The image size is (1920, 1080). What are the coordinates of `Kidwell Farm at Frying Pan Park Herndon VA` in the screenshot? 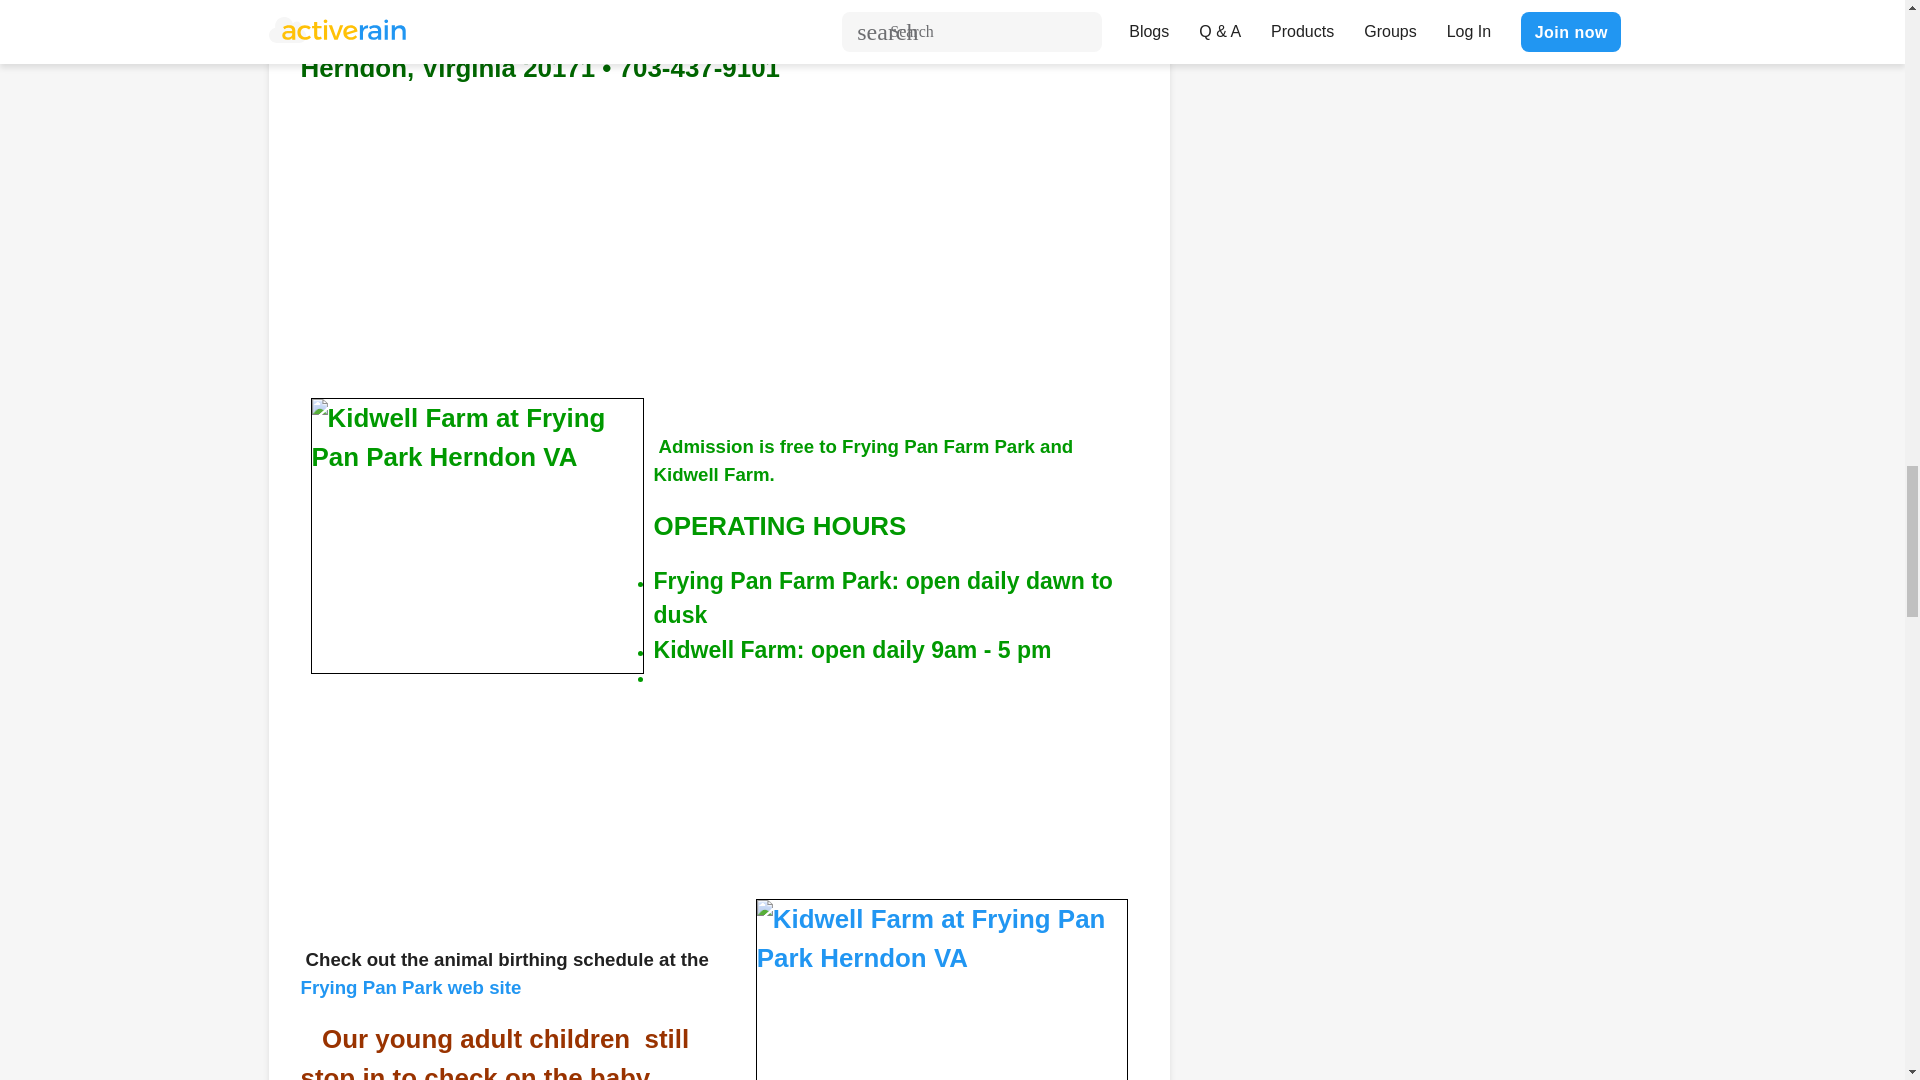 It's located at (928, 16).